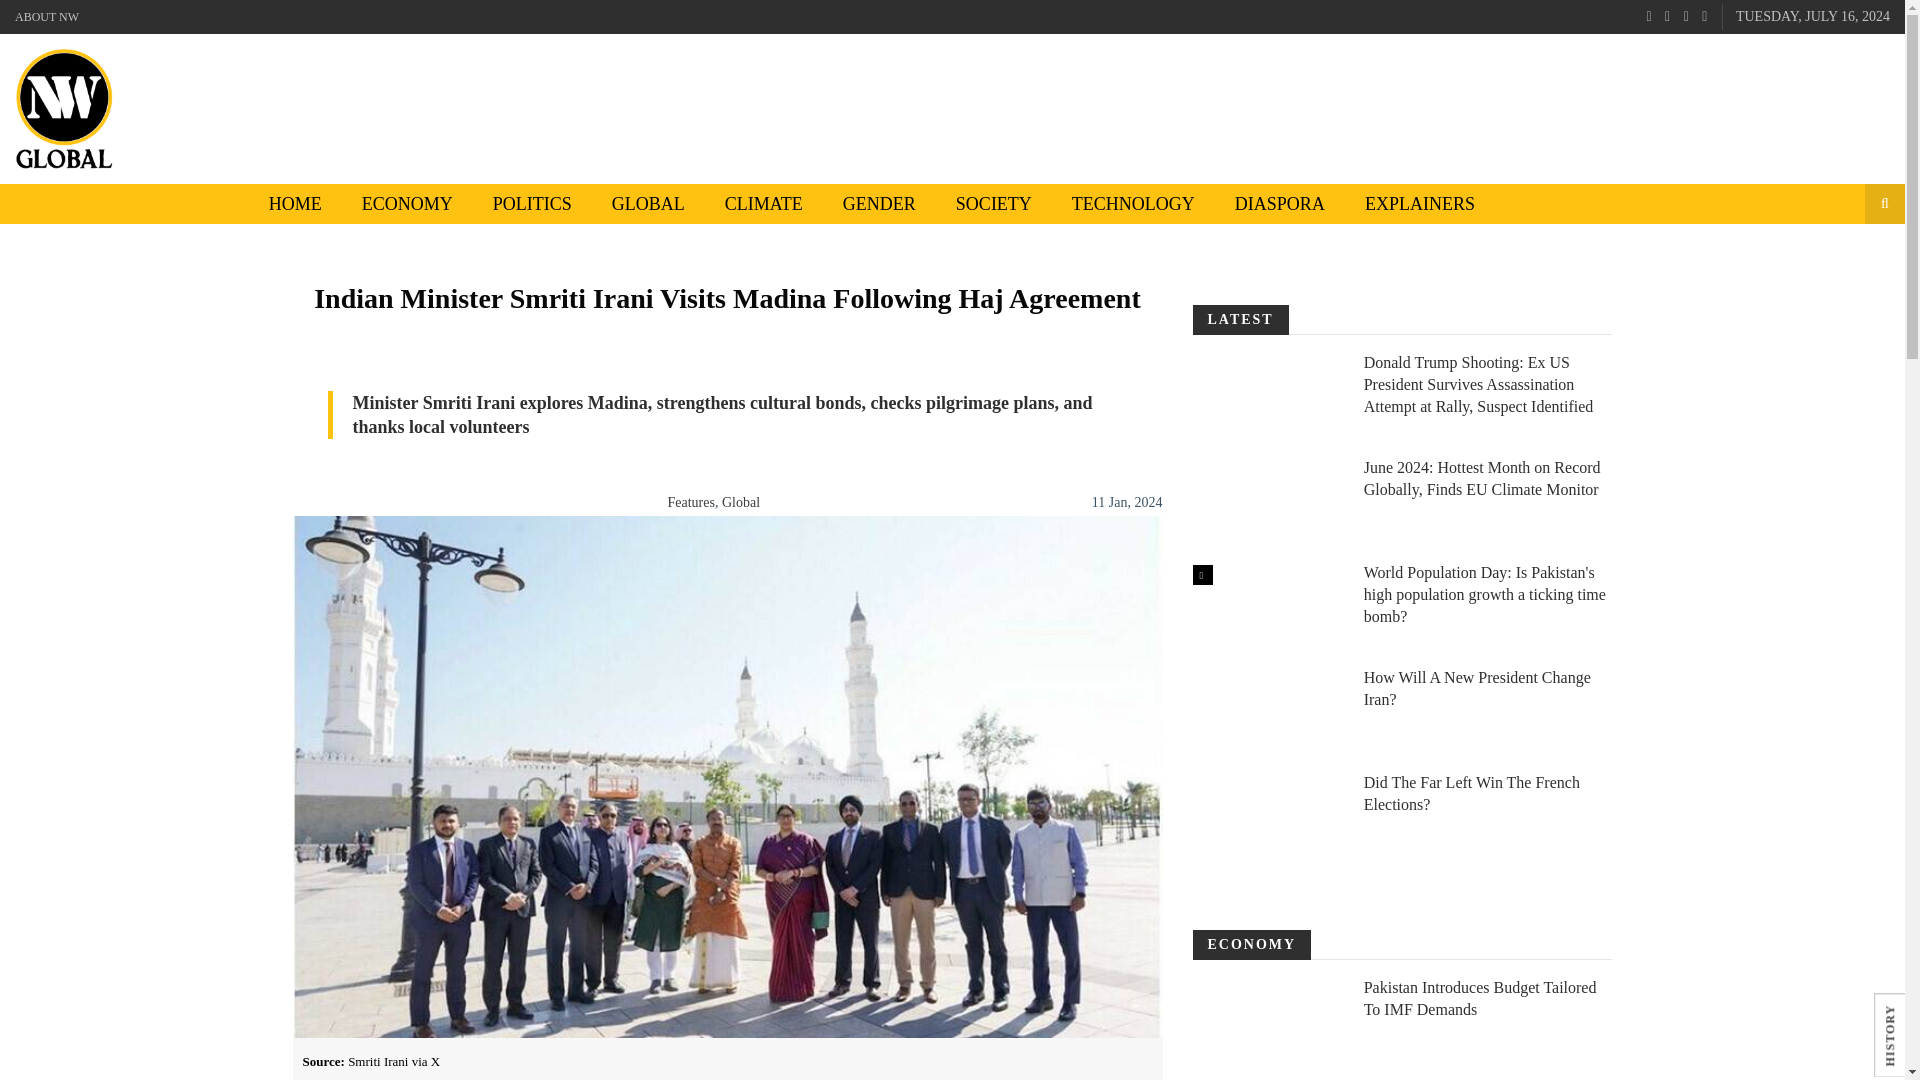  Describe the element at coordinates (1267, 817) in the screenshot. I see `Did The Far Left Win The French Elections?` at that location.